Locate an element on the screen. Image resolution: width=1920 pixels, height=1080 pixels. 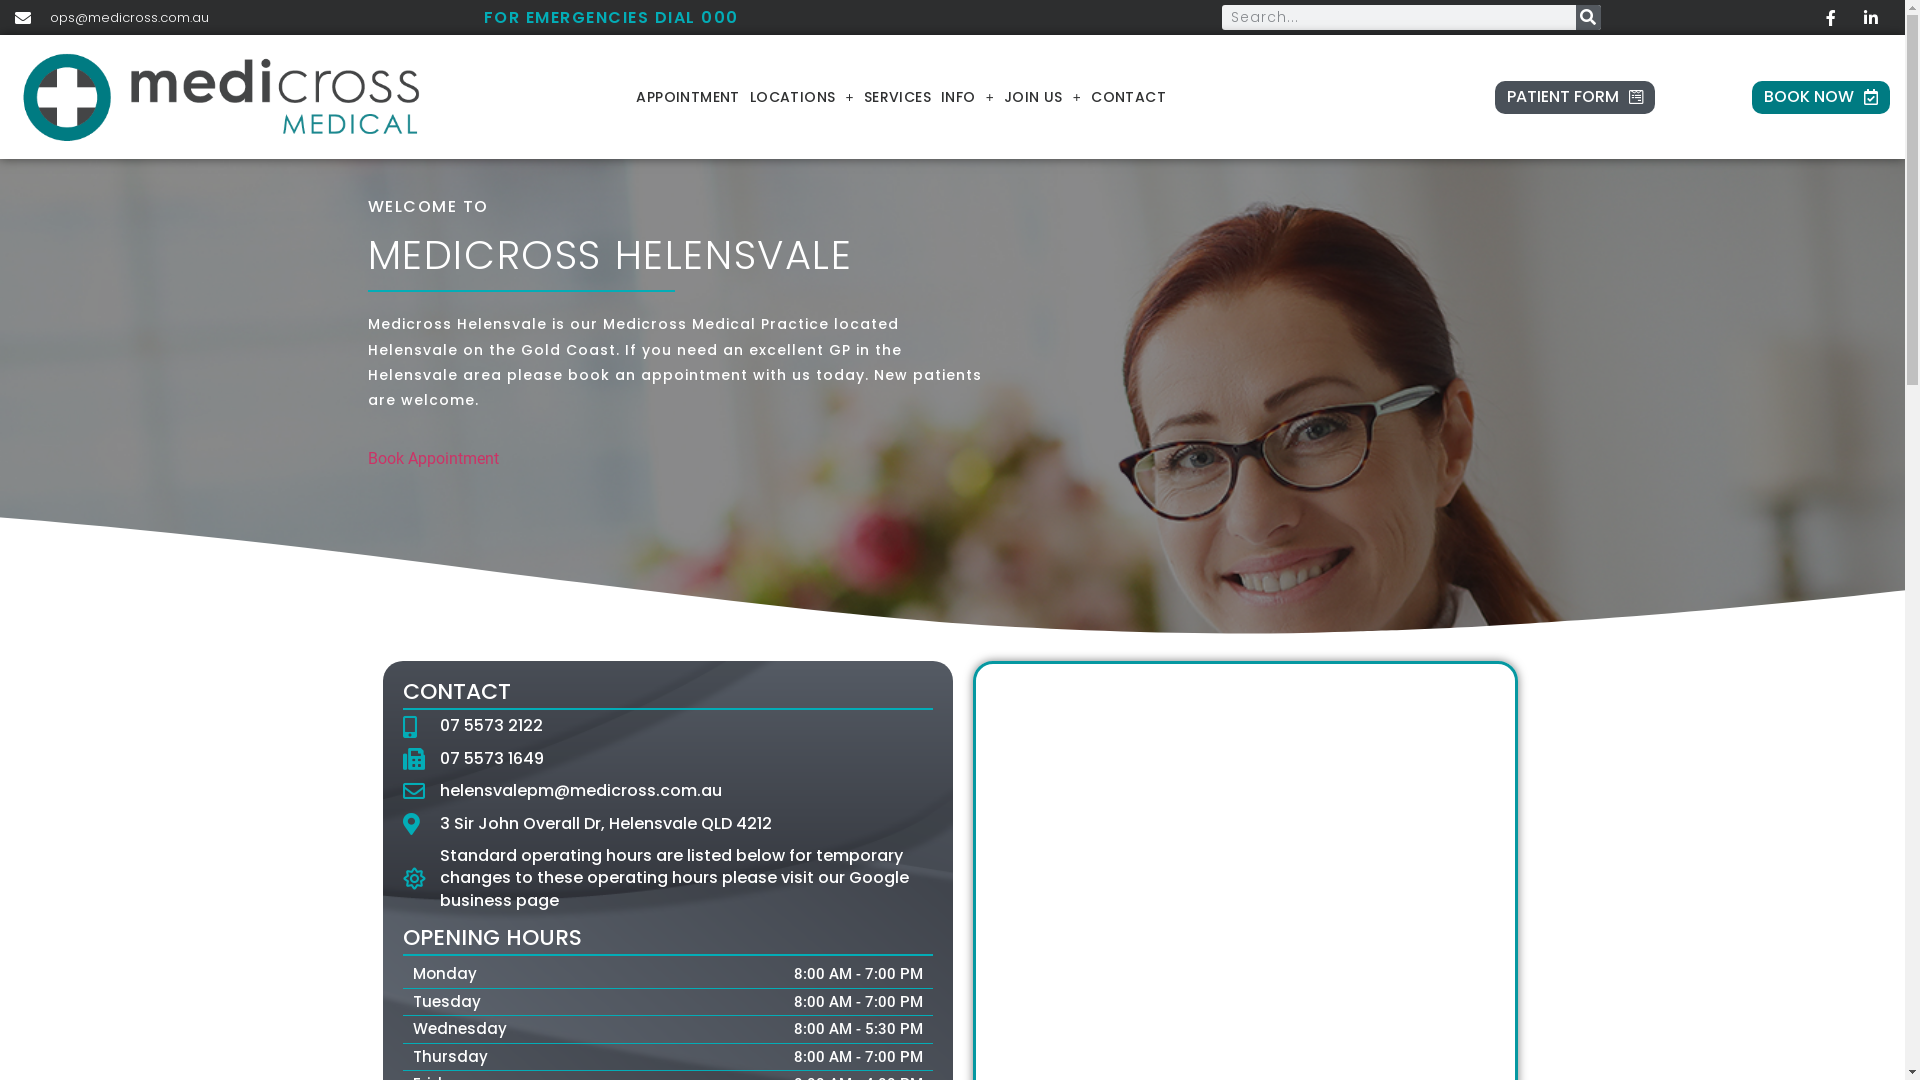
LOCATIONS is located at coordinates (802, 97).